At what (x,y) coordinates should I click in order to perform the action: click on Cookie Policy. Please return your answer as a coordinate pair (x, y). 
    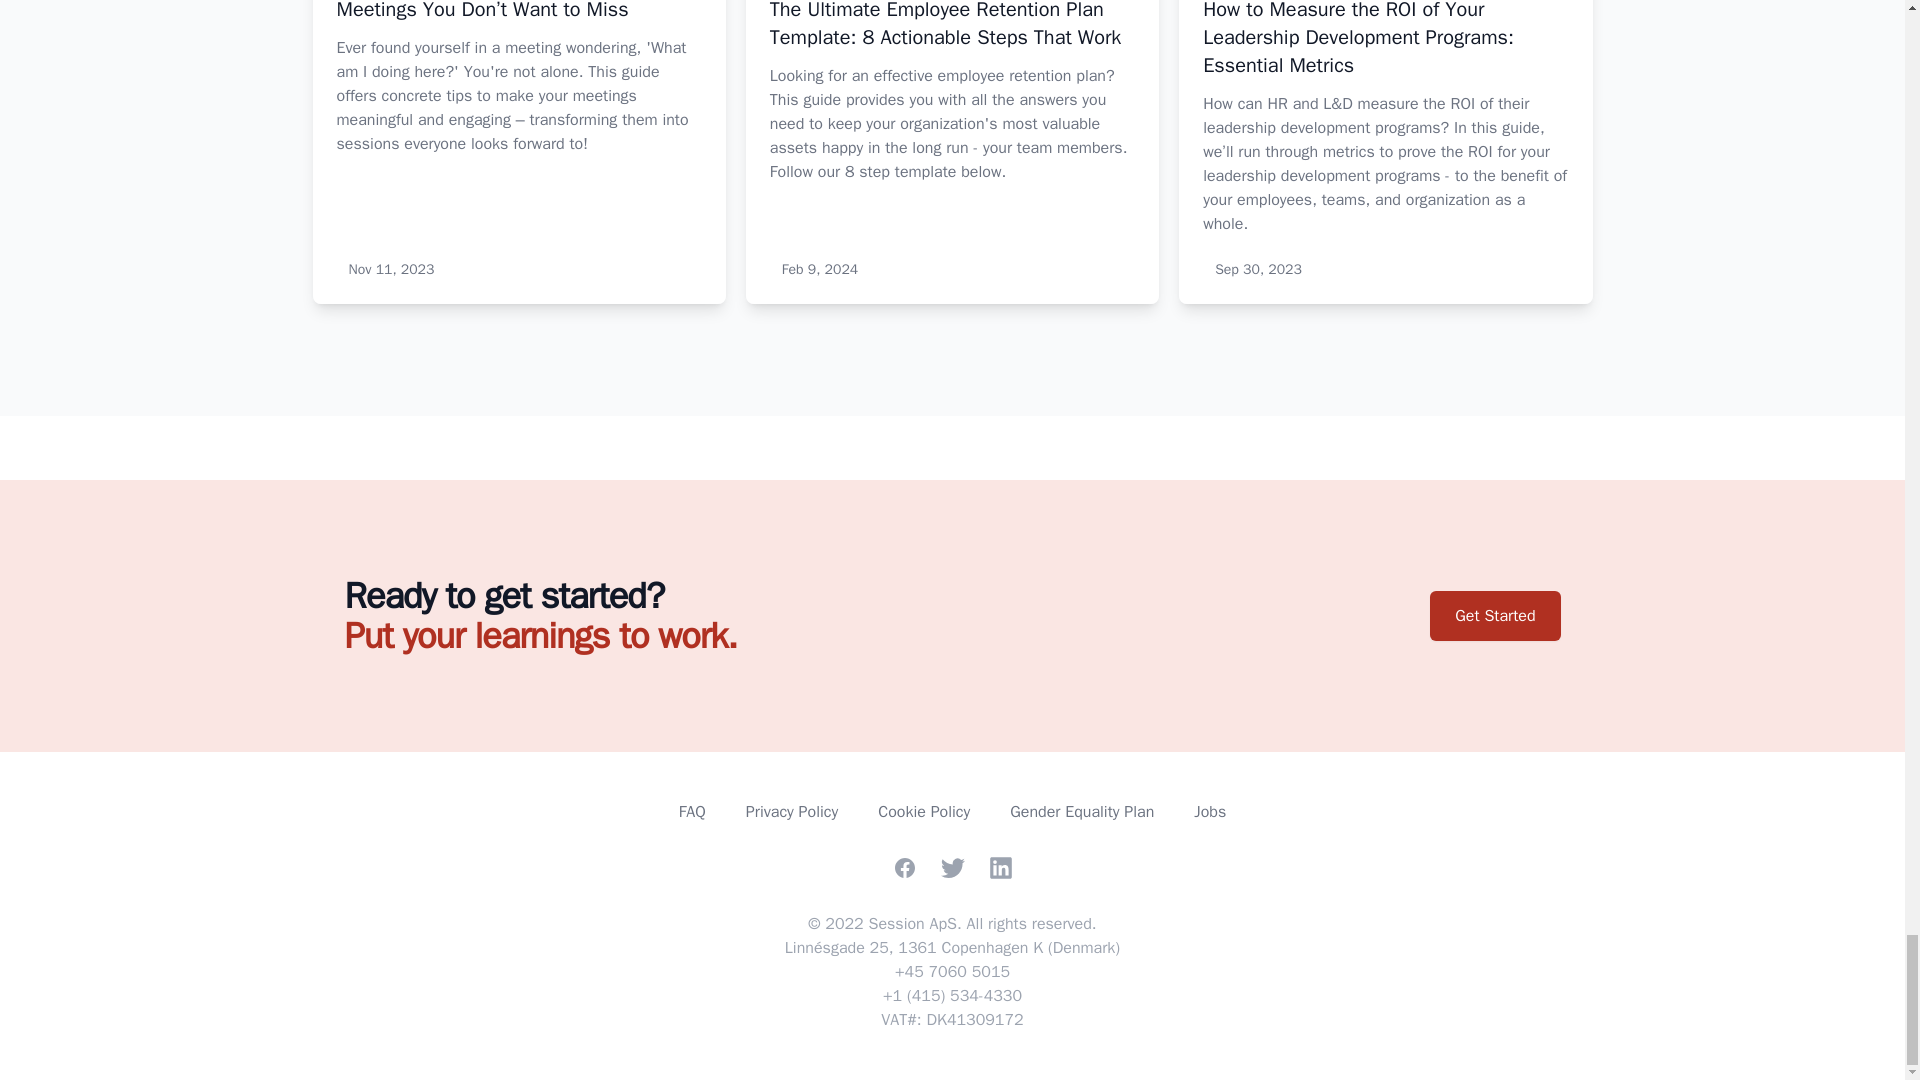
    Looking at the image, I should click on (923, 812).